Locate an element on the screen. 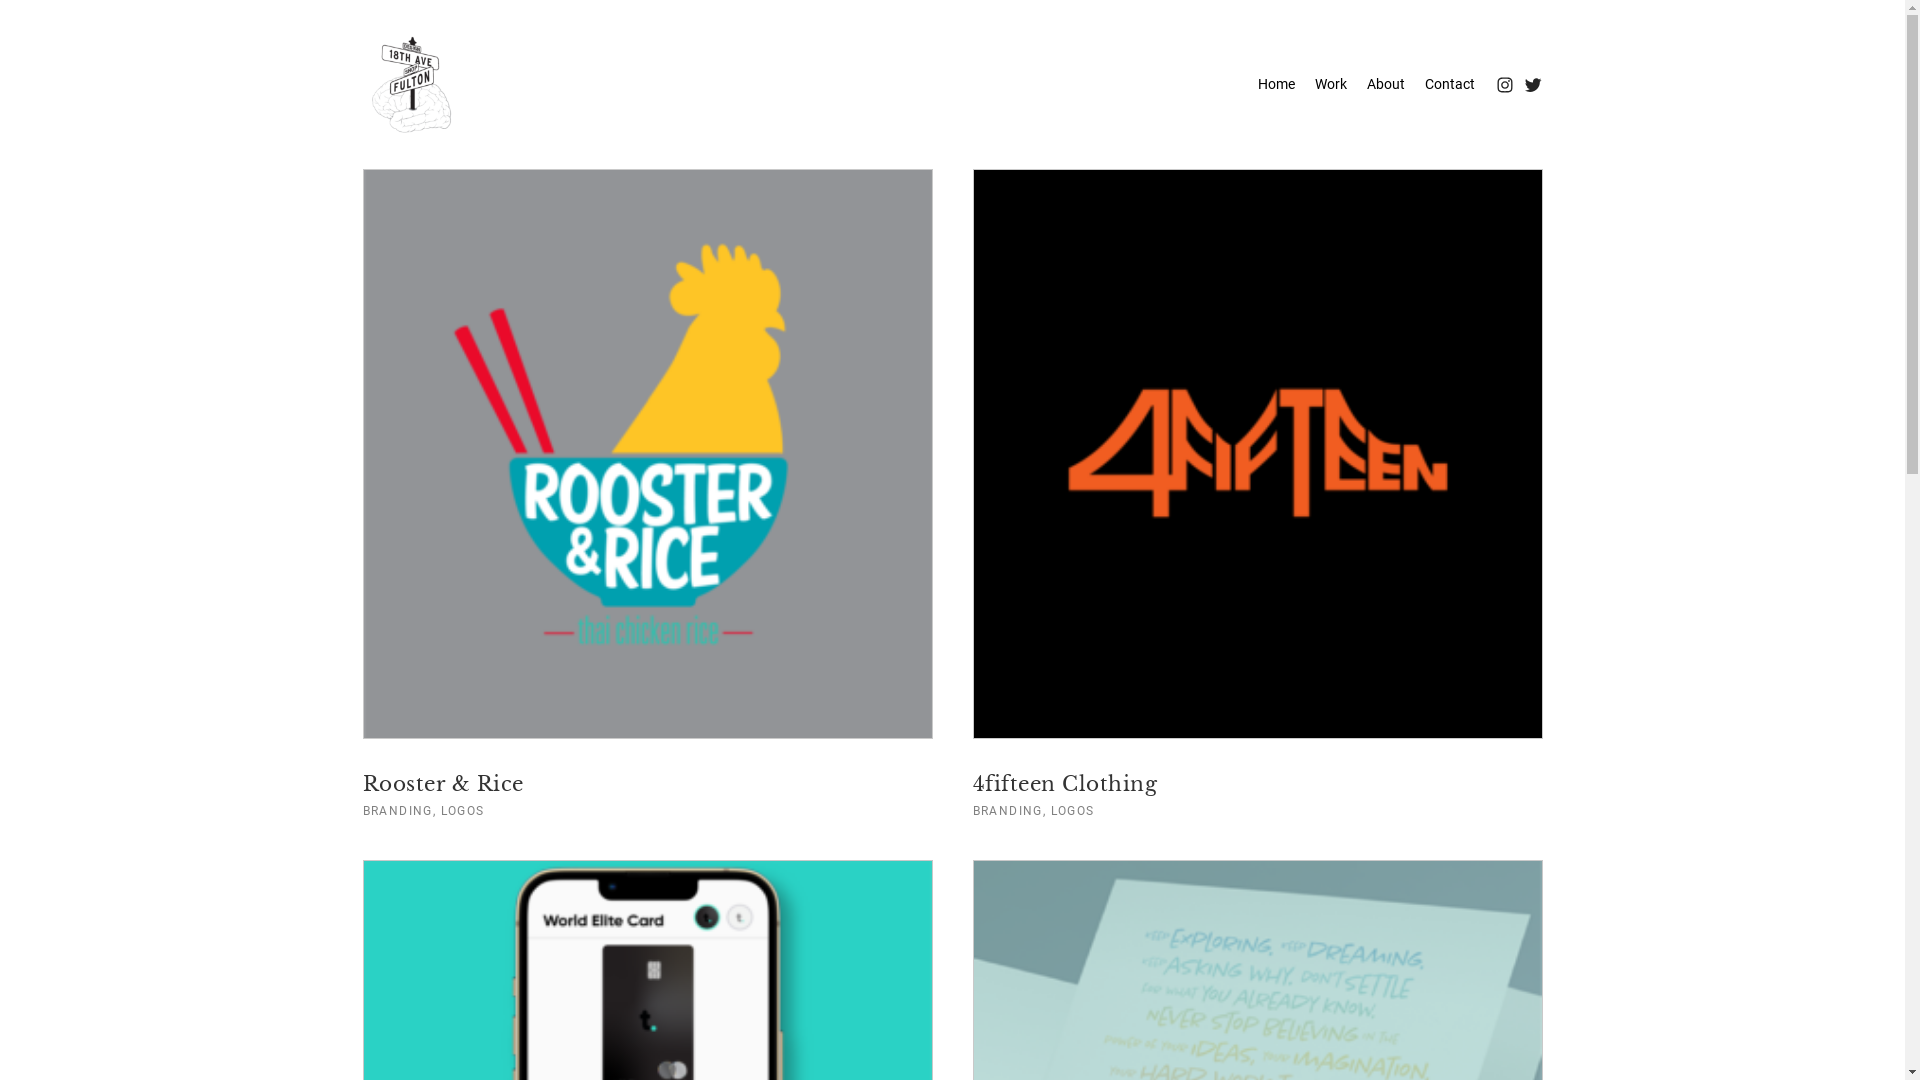 The width and height of the screenshot is (1920, 1080). About is located at coordinates (1385, 85).